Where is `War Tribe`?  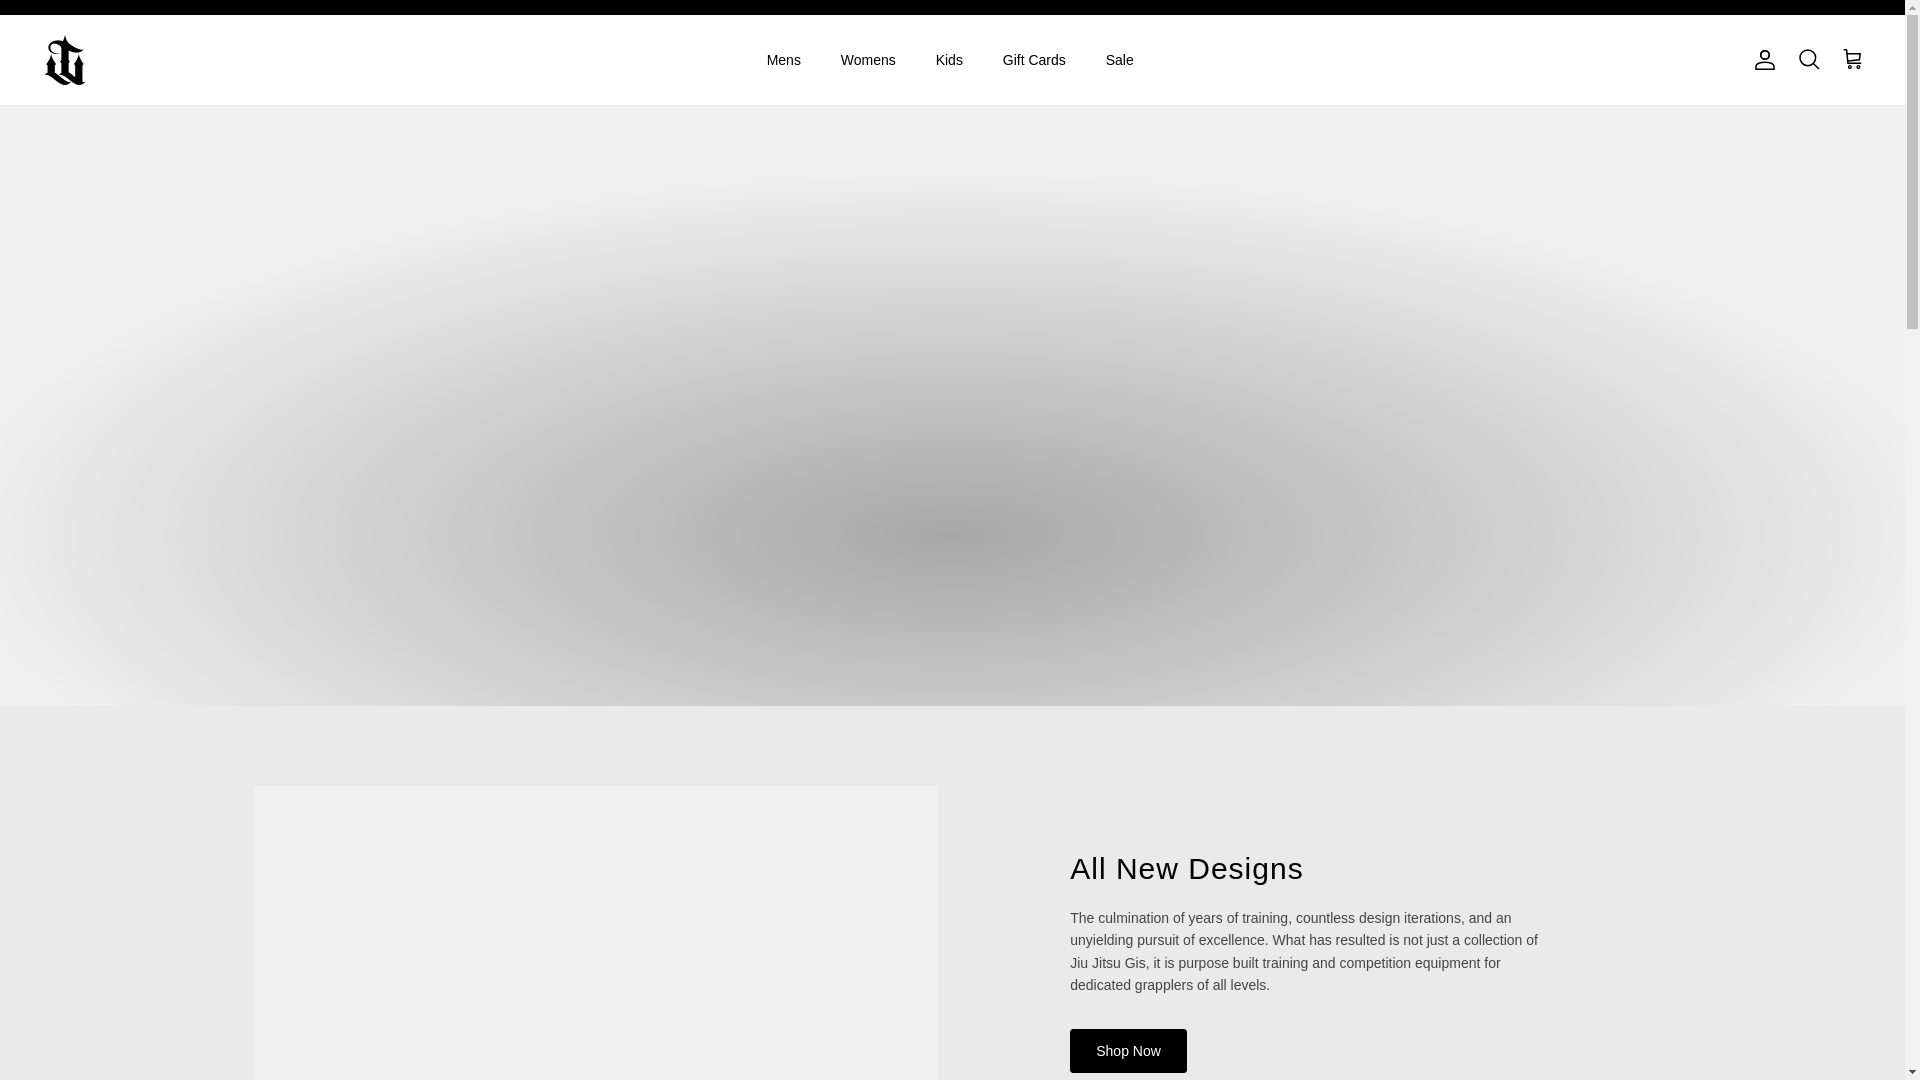
War Tribe is located at coordinates (65, 60).